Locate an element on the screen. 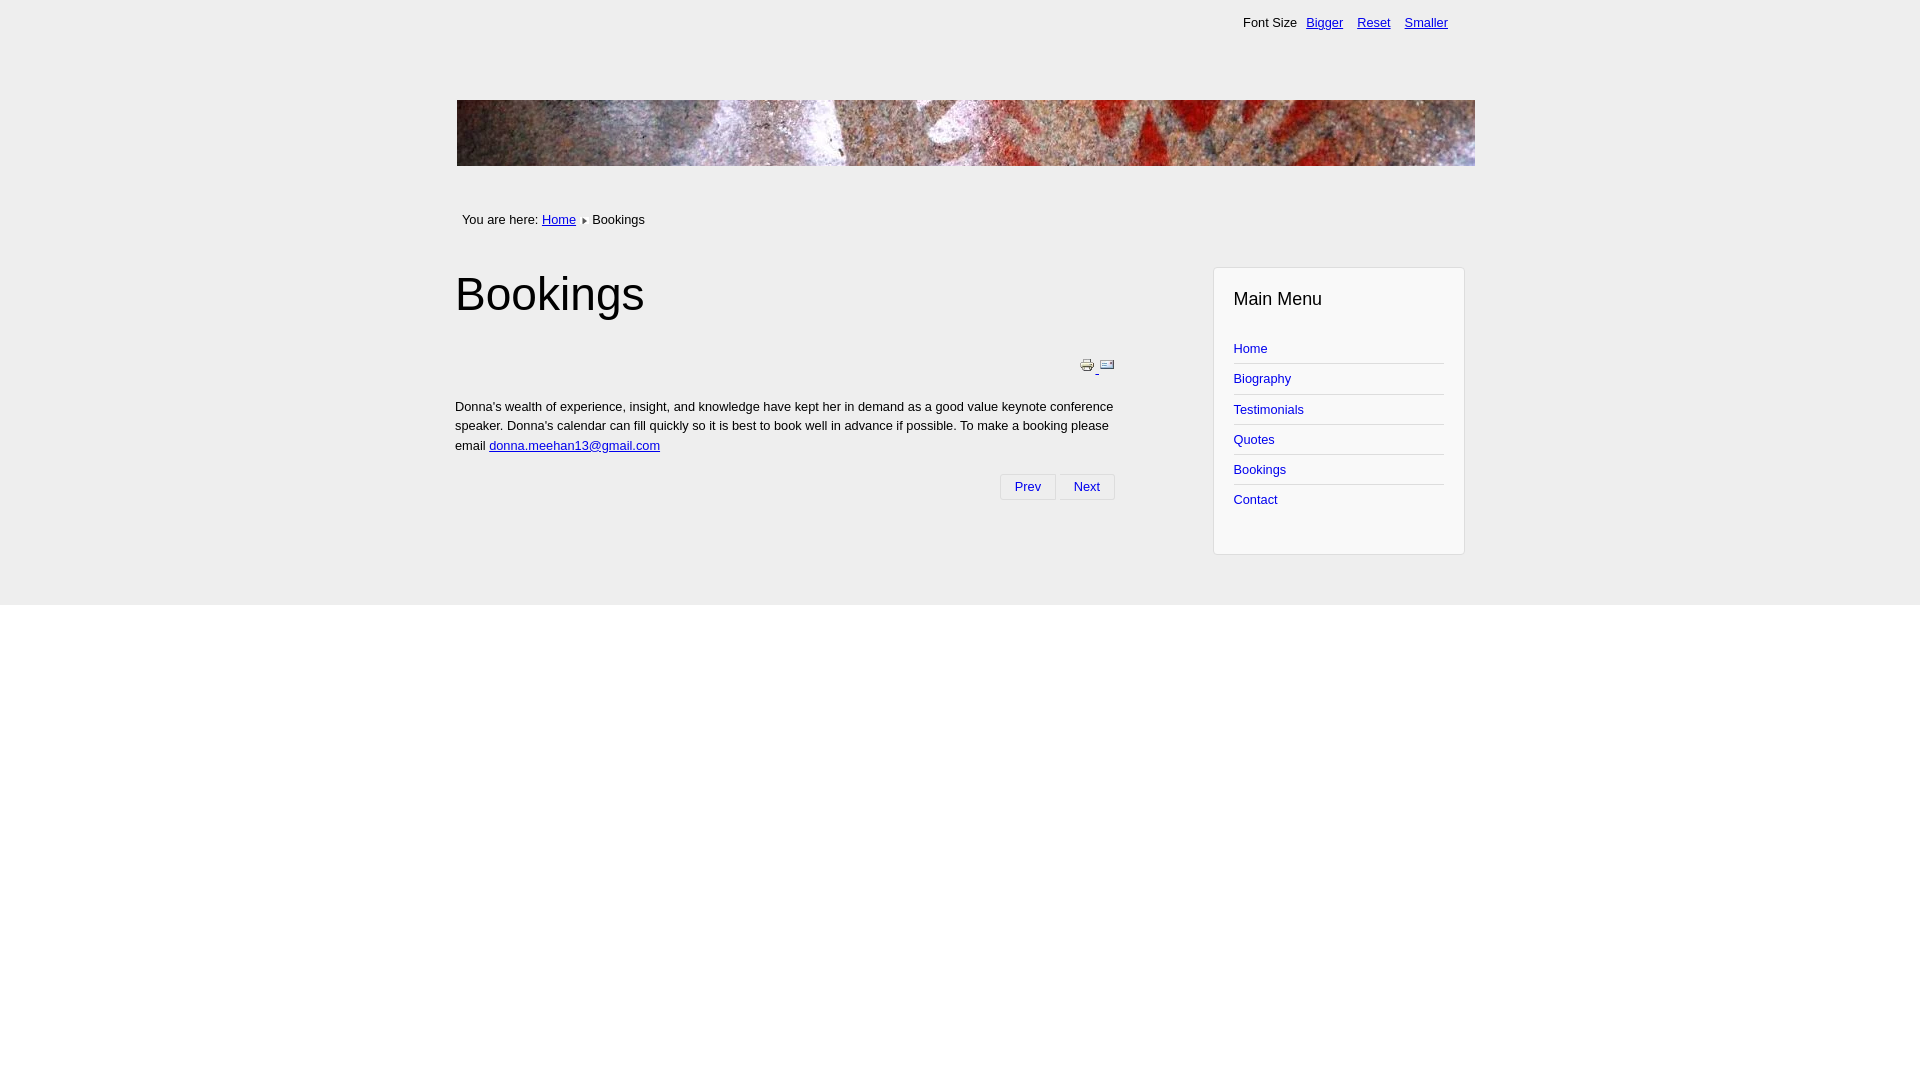  Print article < Bookings > is located at coordinates (1089, 368).